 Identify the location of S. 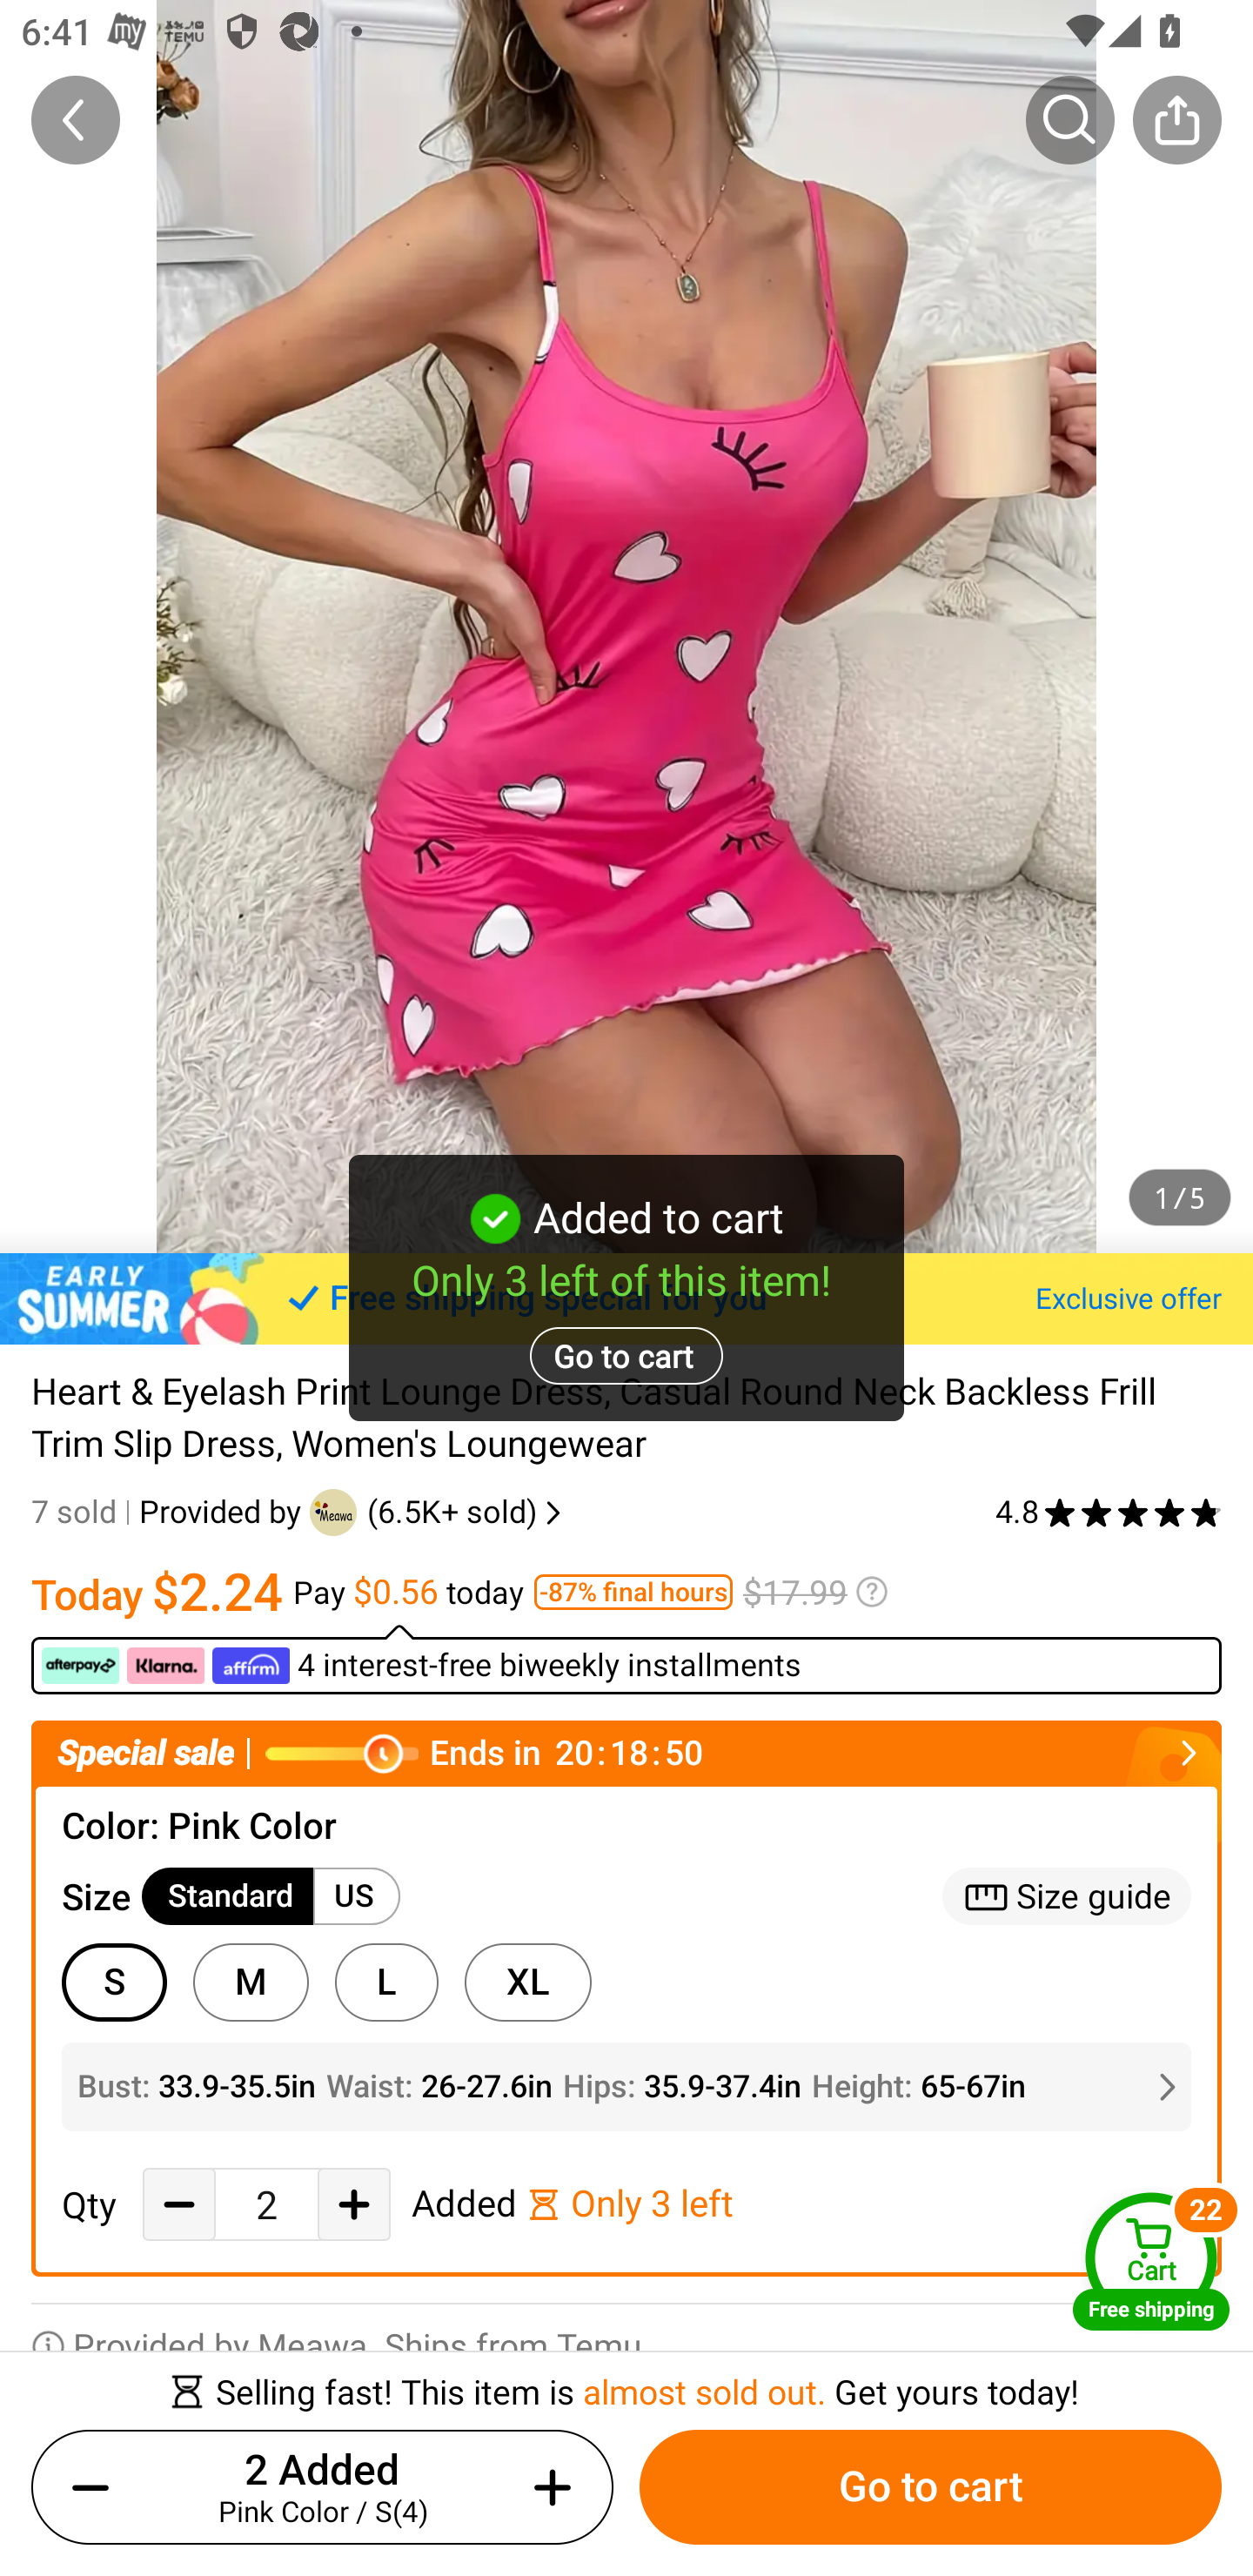
(113, 1982).